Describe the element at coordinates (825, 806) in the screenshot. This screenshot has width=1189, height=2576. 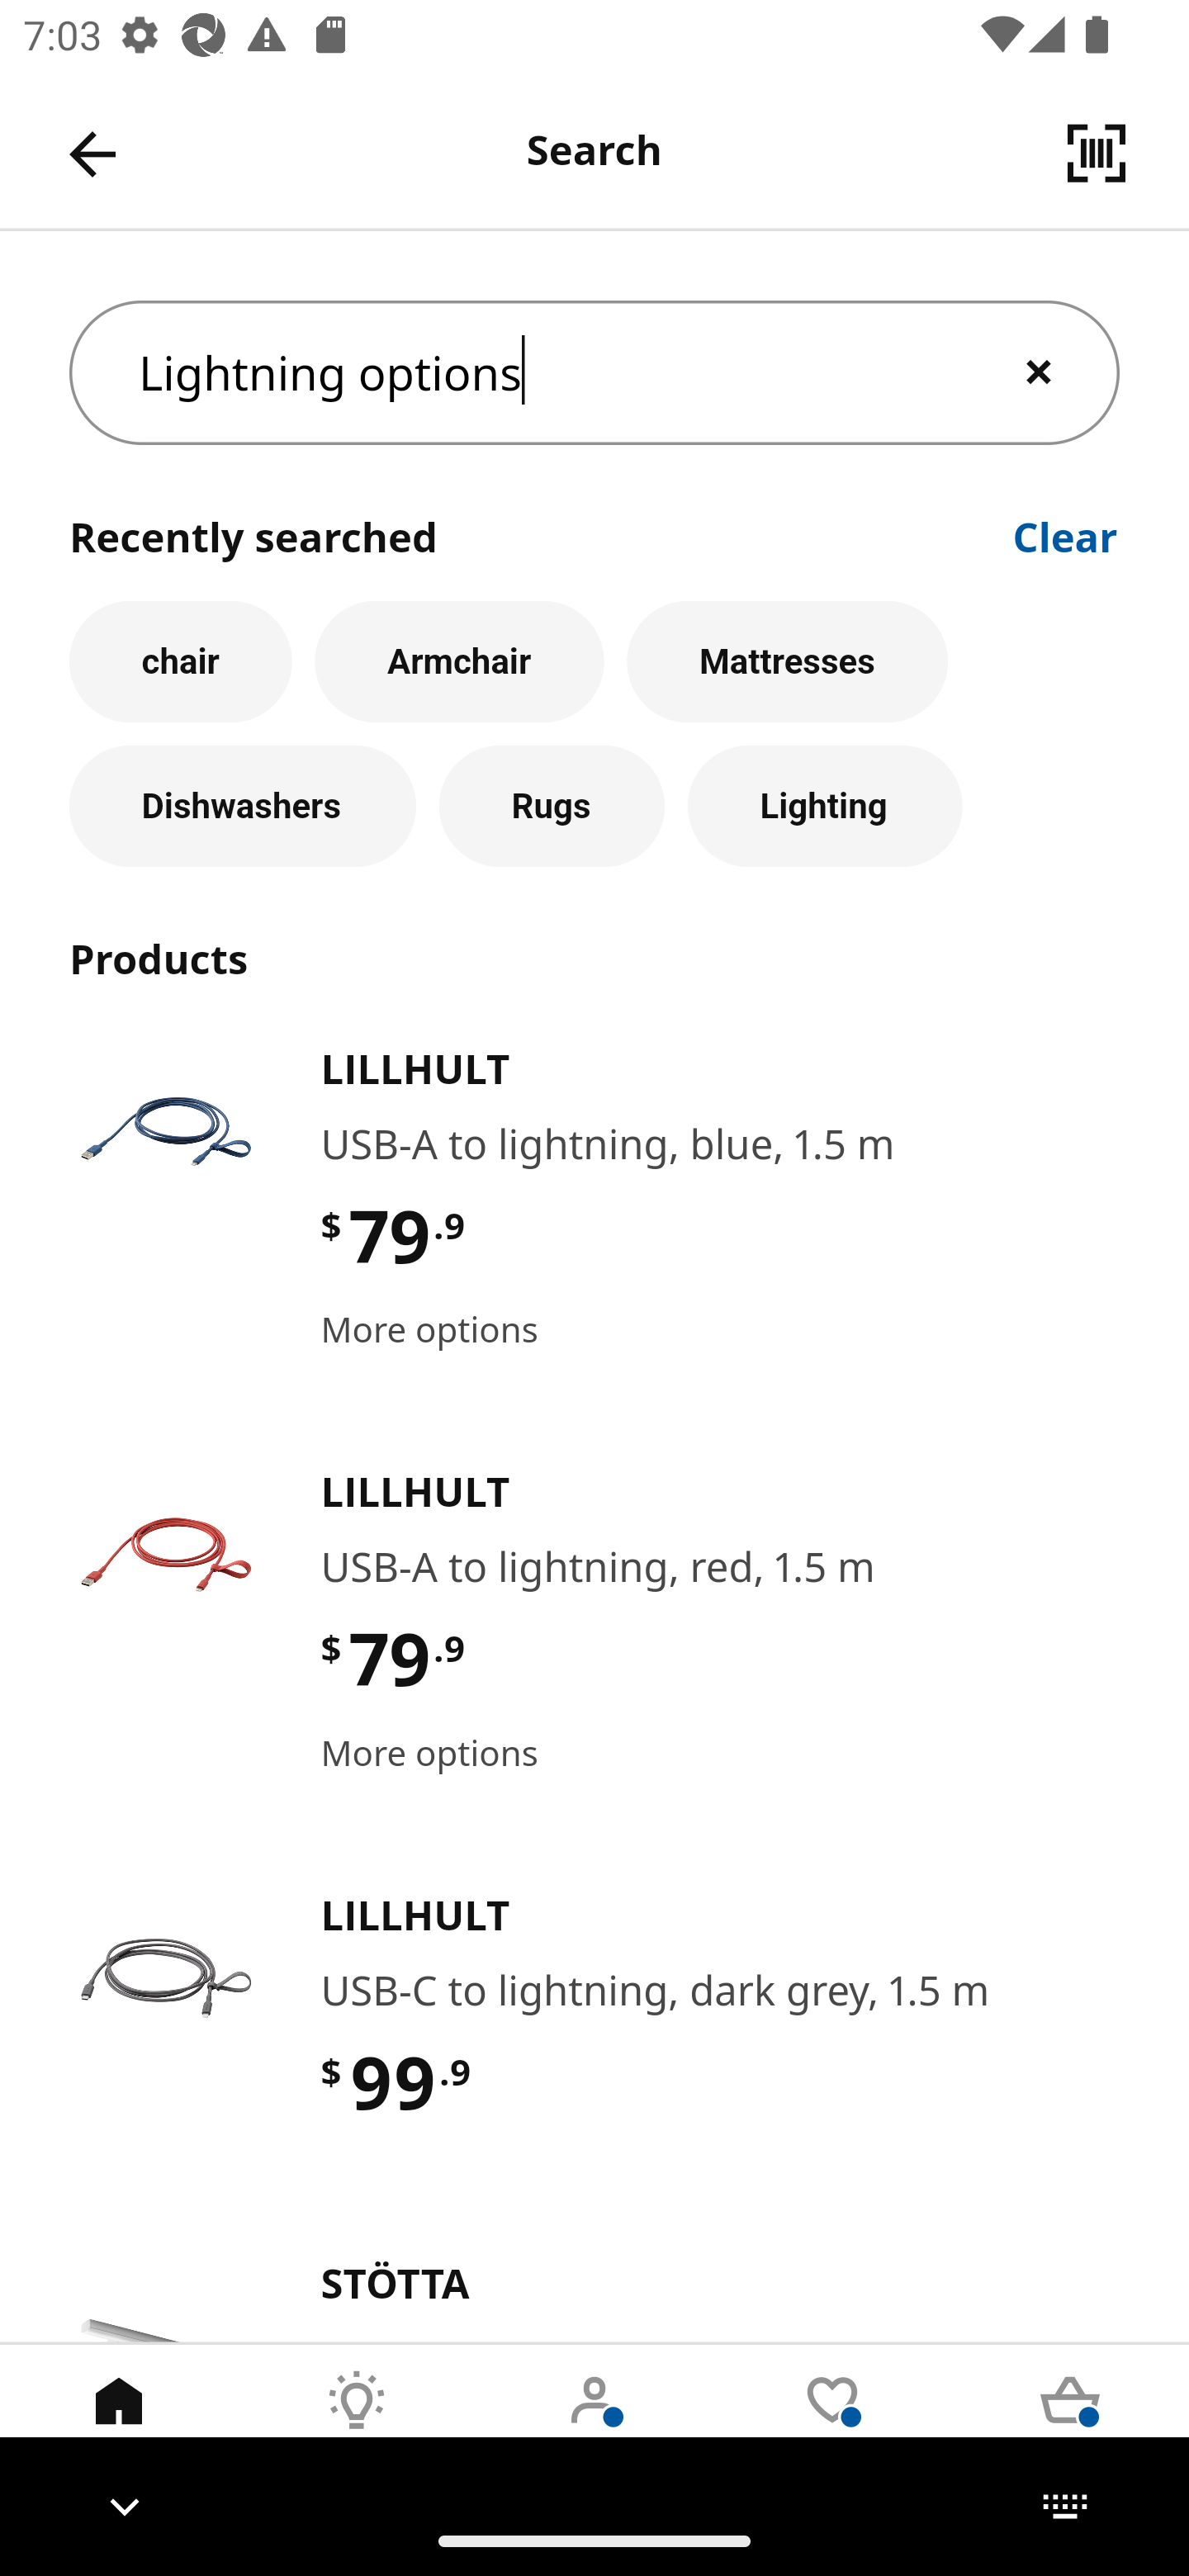
I see `Lighting` at that location.